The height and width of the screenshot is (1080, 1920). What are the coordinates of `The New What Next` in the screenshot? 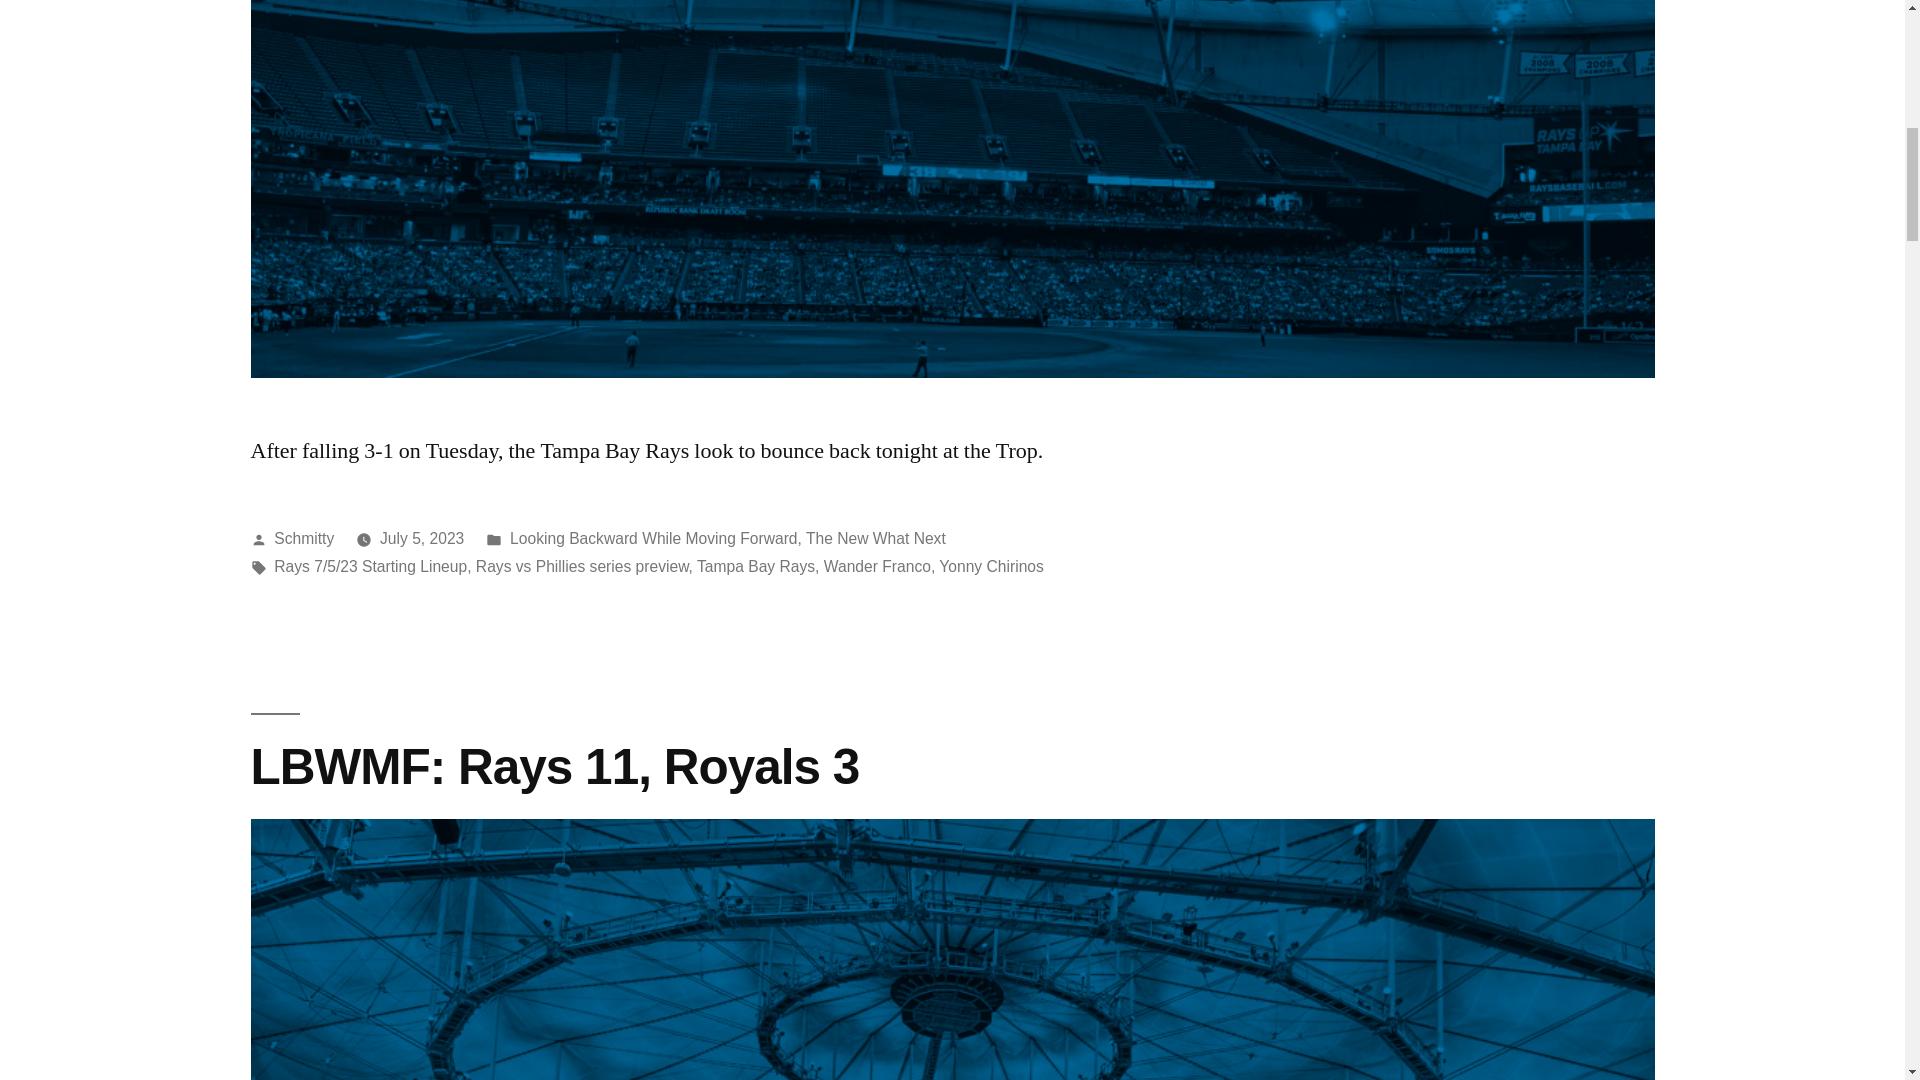 It's located at (876, 538).